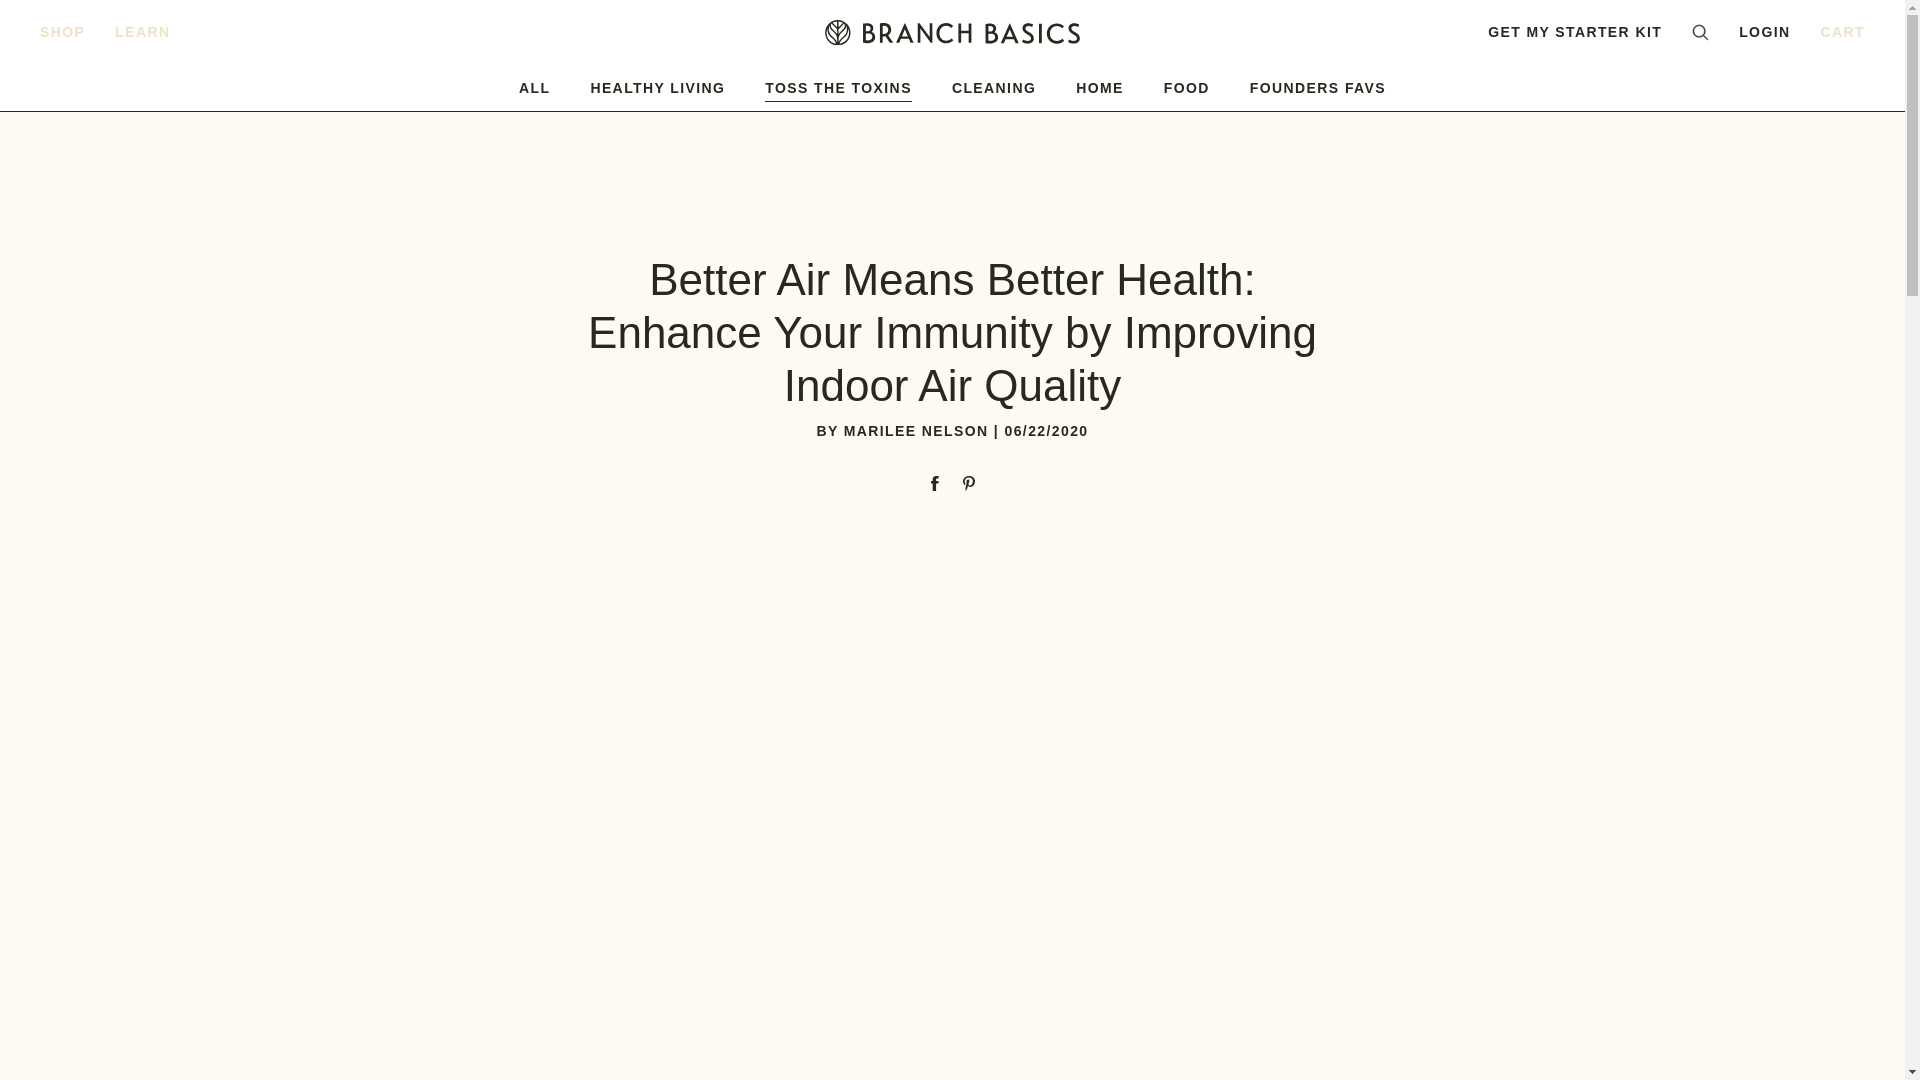 This screenshot has height=1080, width=1920. Describe the element at coordinates (1575, 32) in the screenshot. I see `GET MY STARTER KIT` at that location.